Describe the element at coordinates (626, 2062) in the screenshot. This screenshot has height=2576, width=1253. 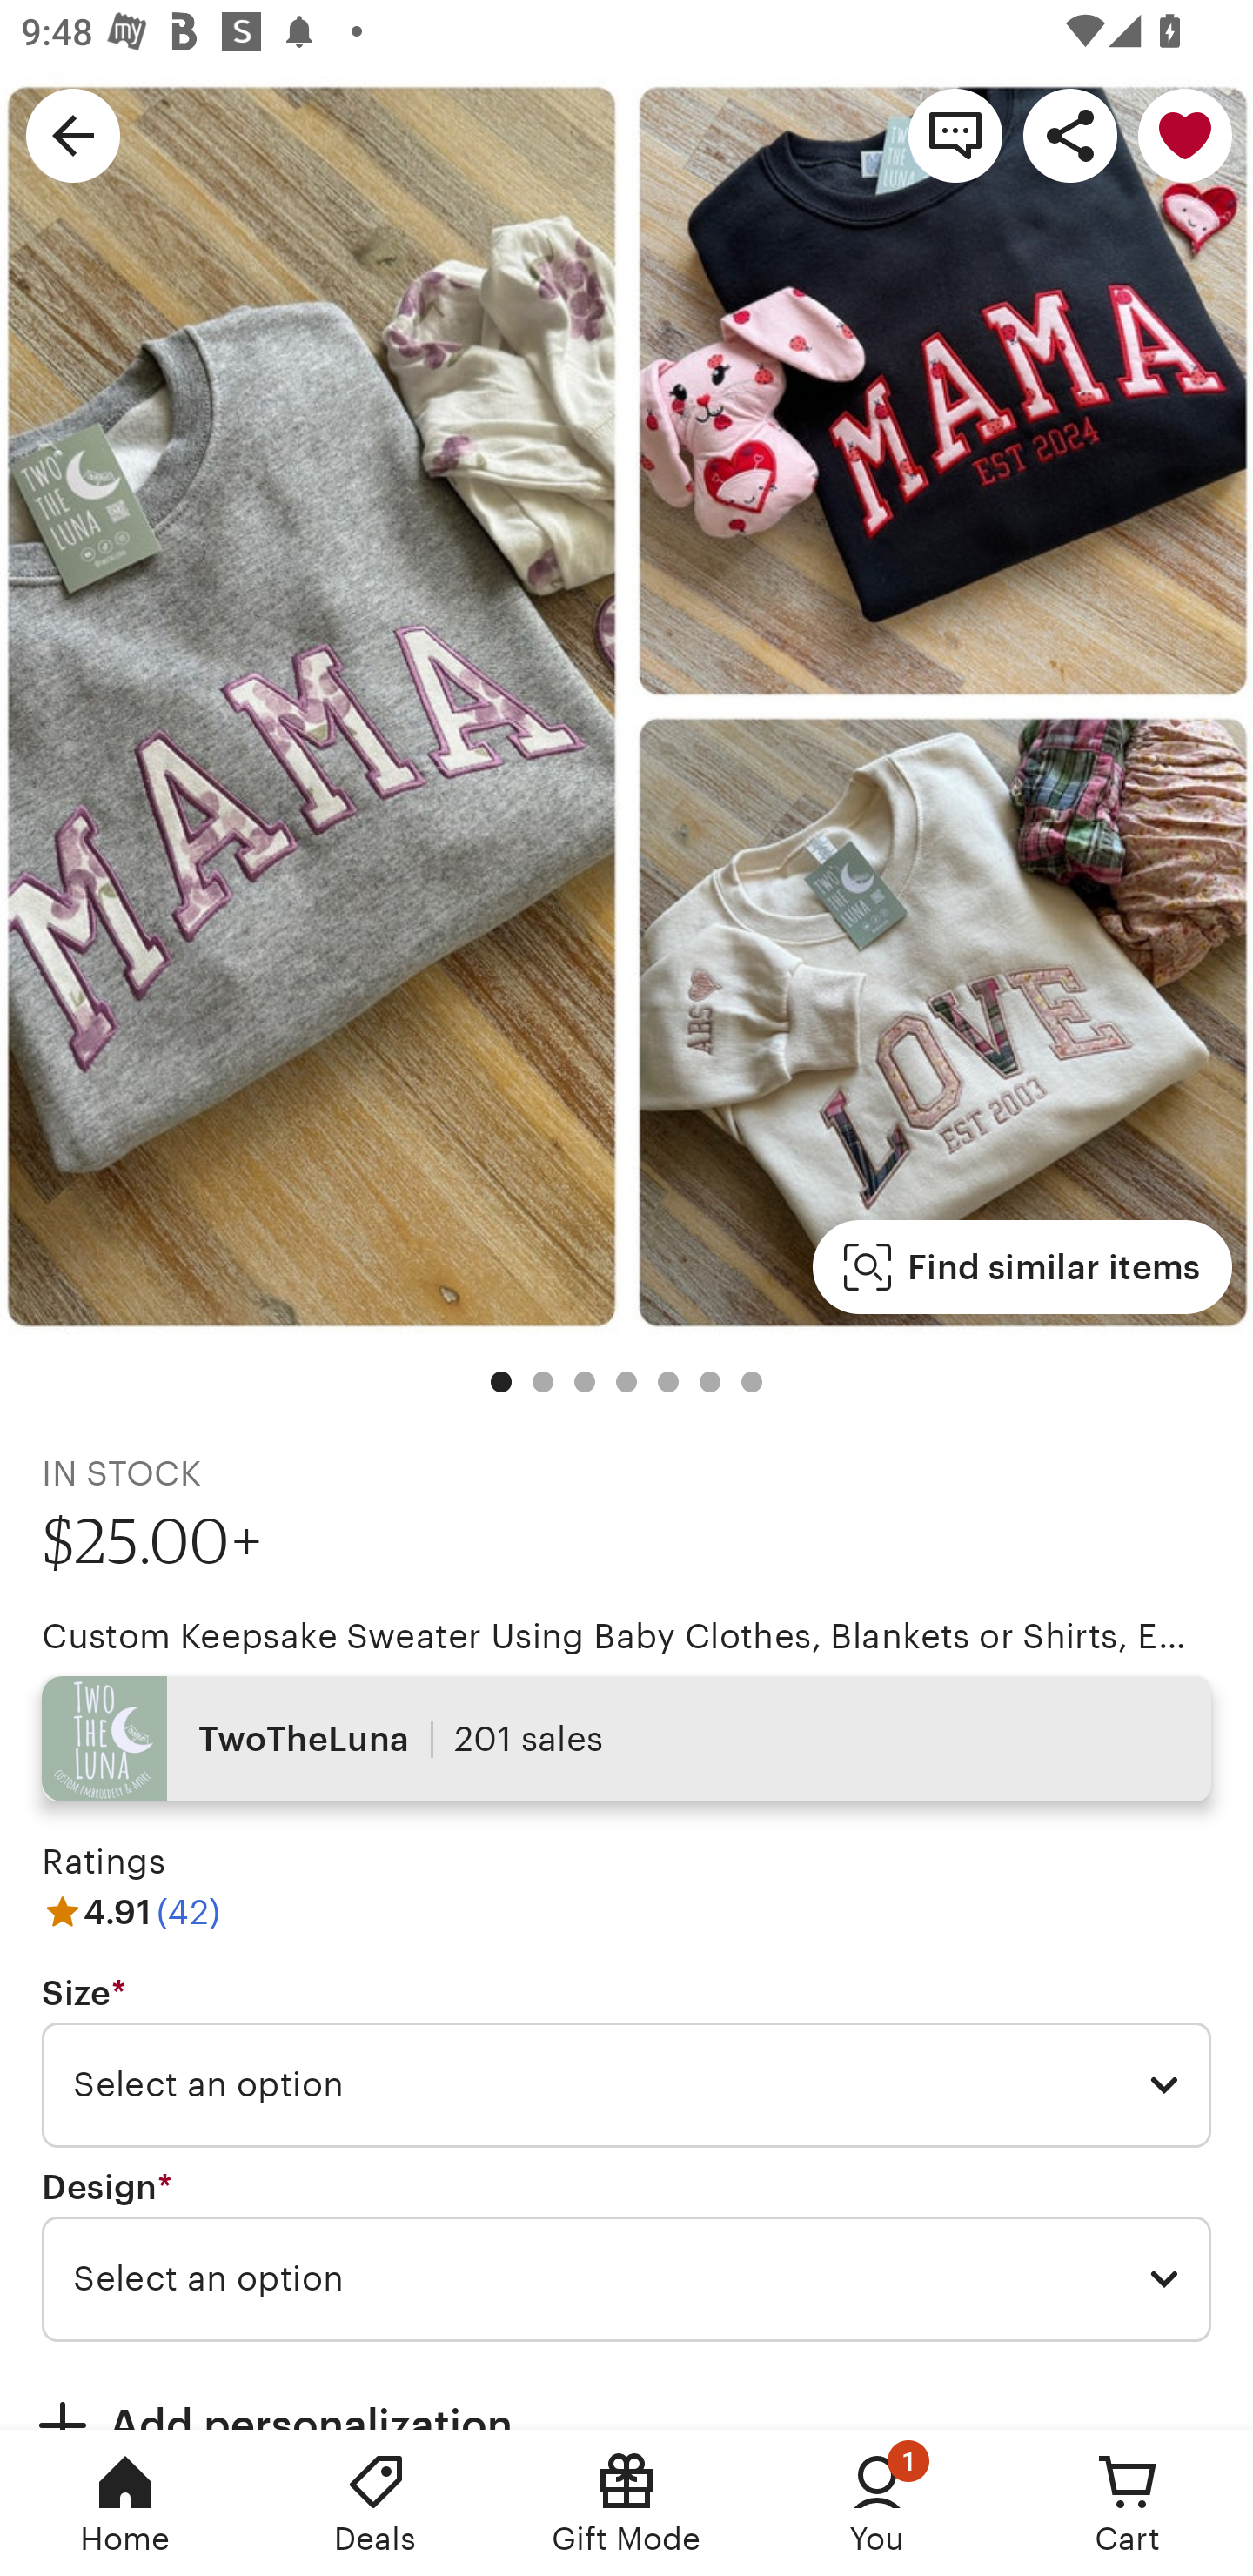
I see `Size * Required Select an option` at that location.